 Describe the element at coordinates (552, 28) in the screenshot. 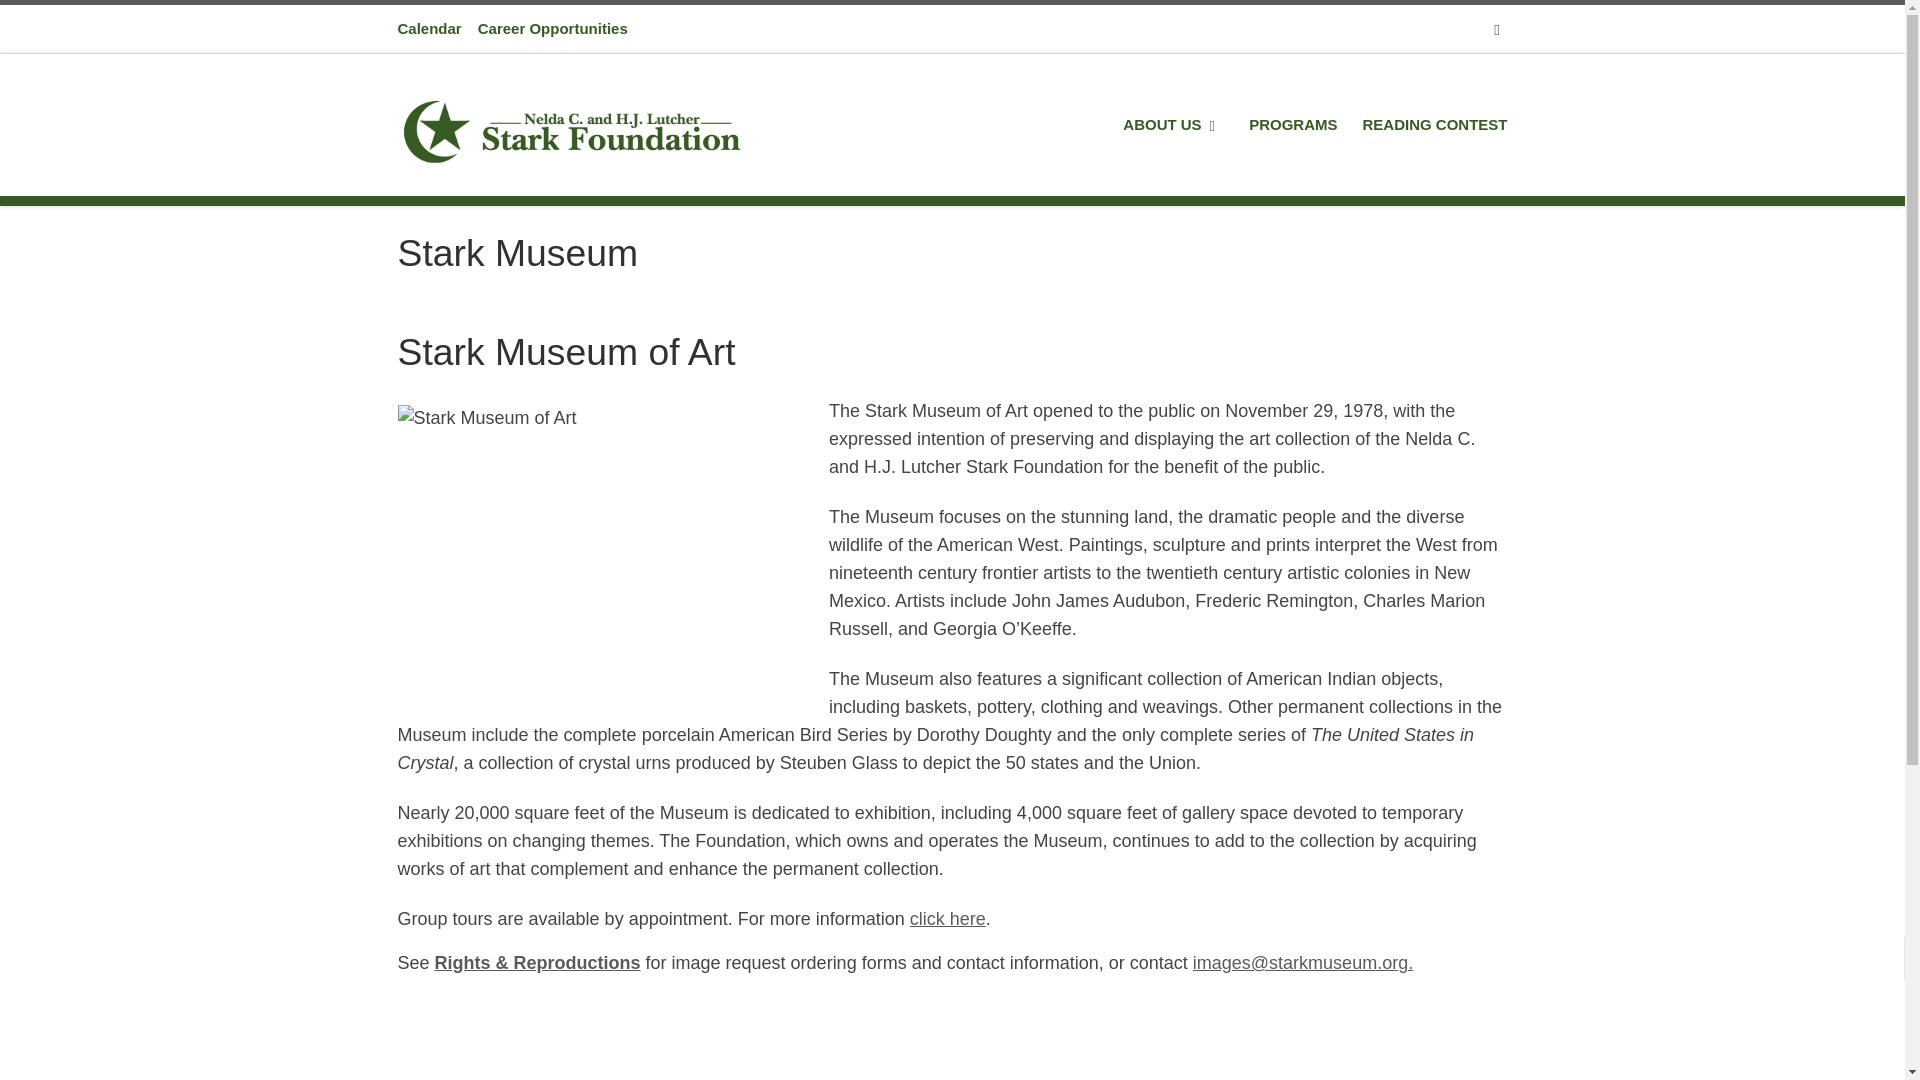

I see `Career Opportunities` at that location.